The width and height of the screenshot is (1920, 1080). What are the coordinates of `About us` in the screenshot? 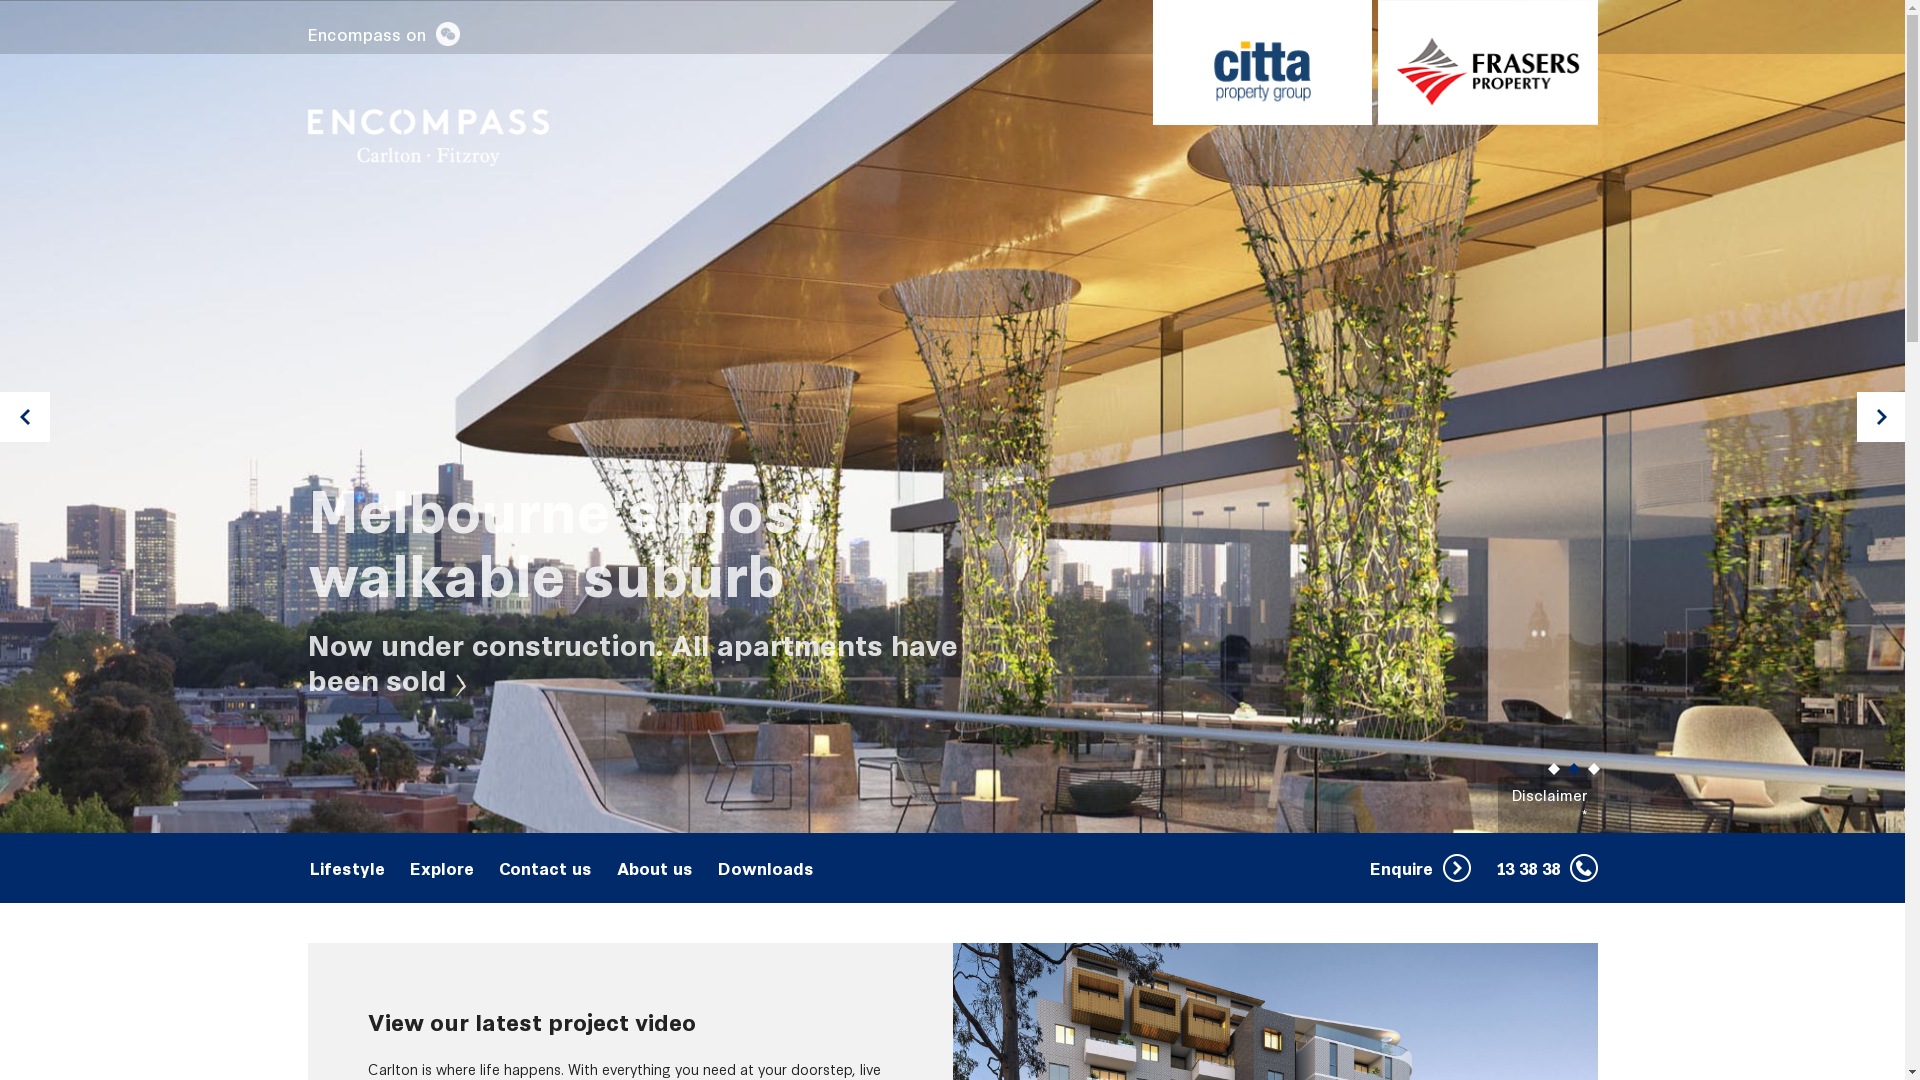 It's located at (656, 868).